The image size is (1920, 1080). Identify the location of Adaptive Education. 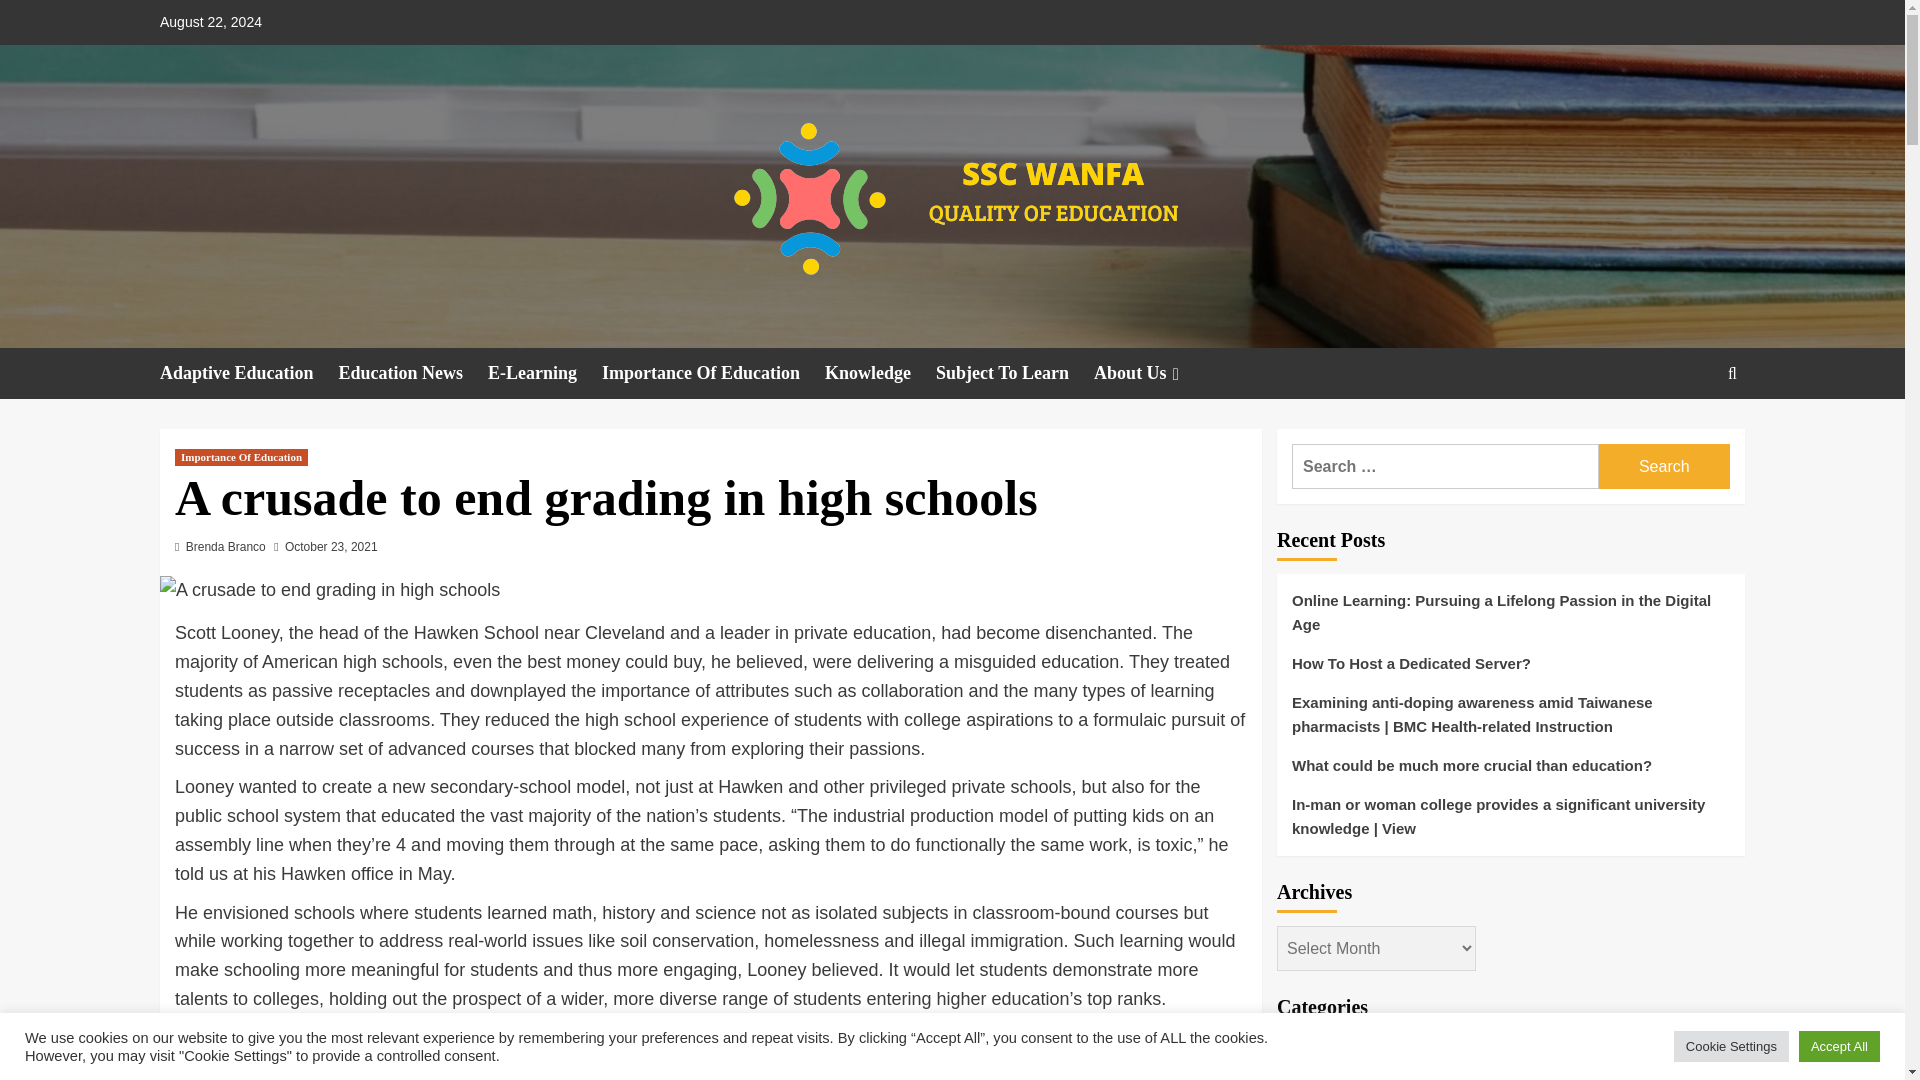
(249, 372).